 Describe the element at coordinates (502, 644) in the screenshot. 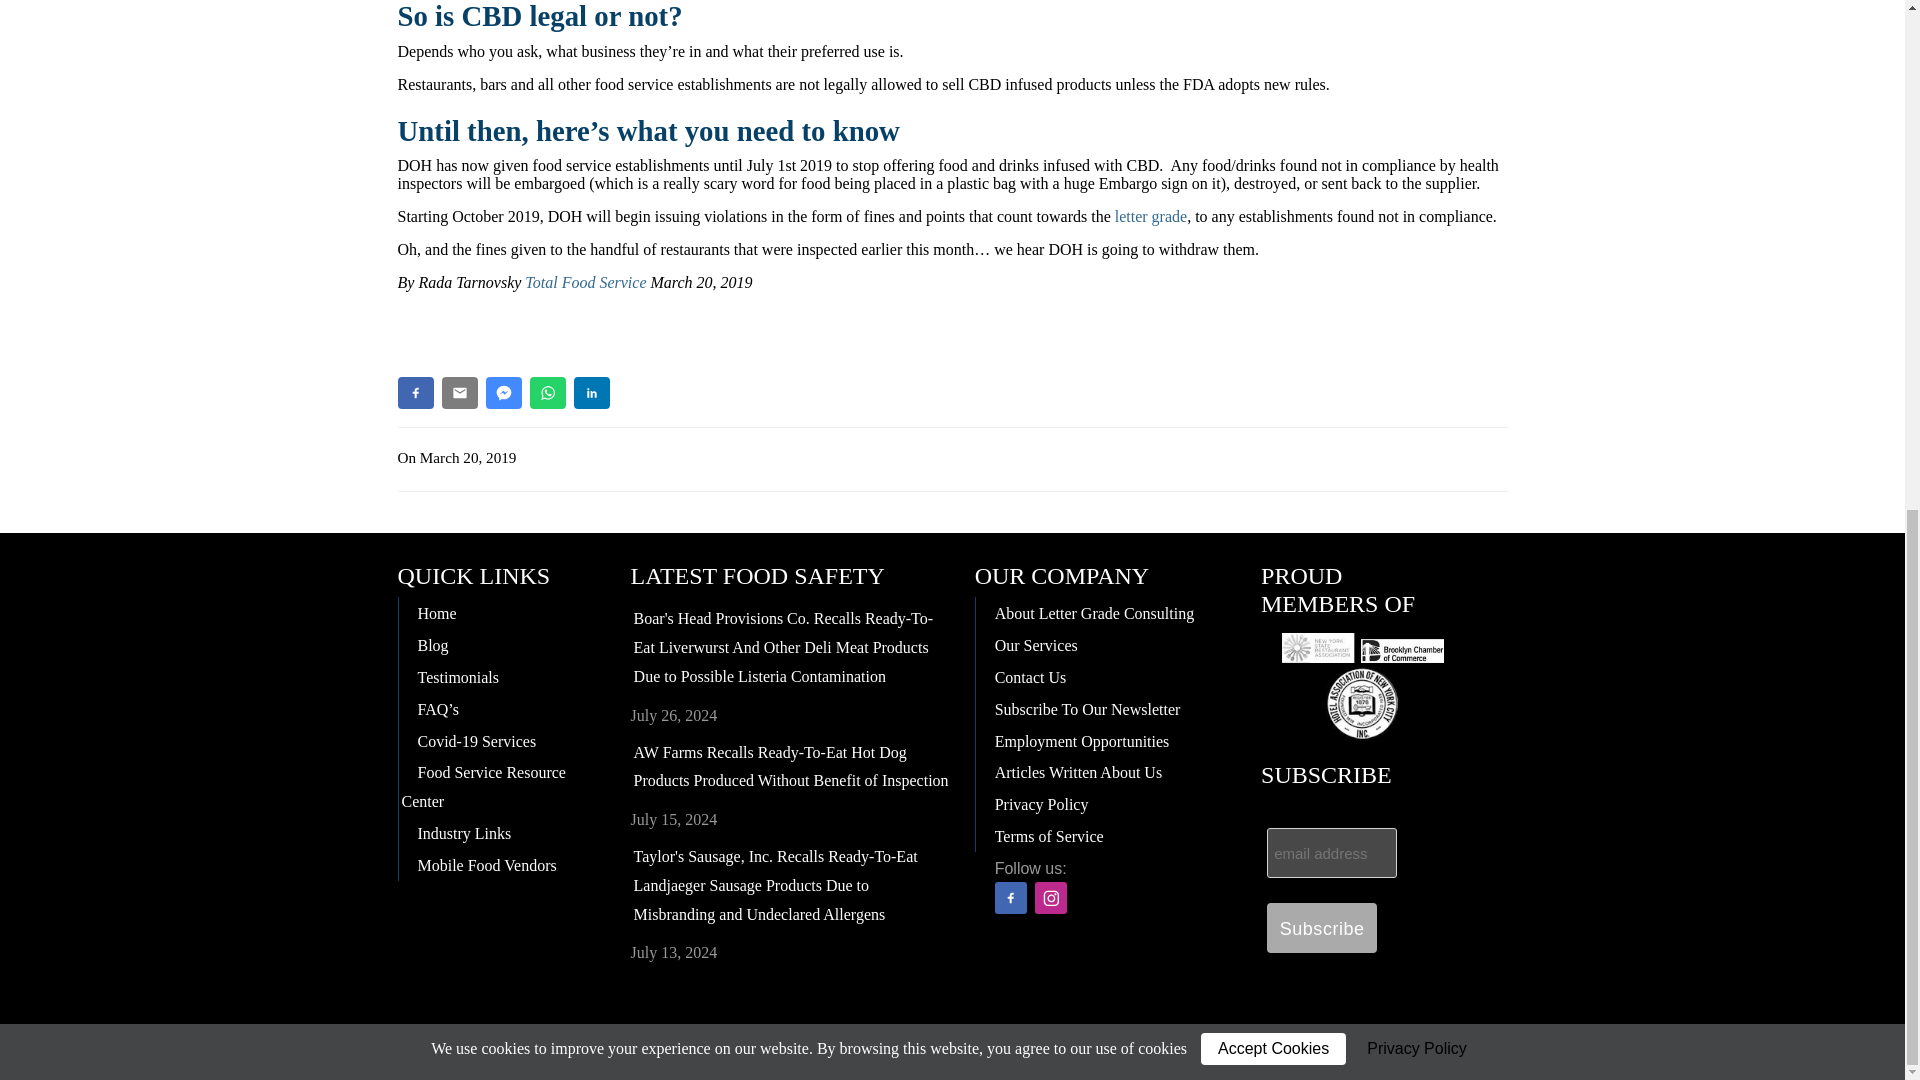

I see `Blog` at that location.